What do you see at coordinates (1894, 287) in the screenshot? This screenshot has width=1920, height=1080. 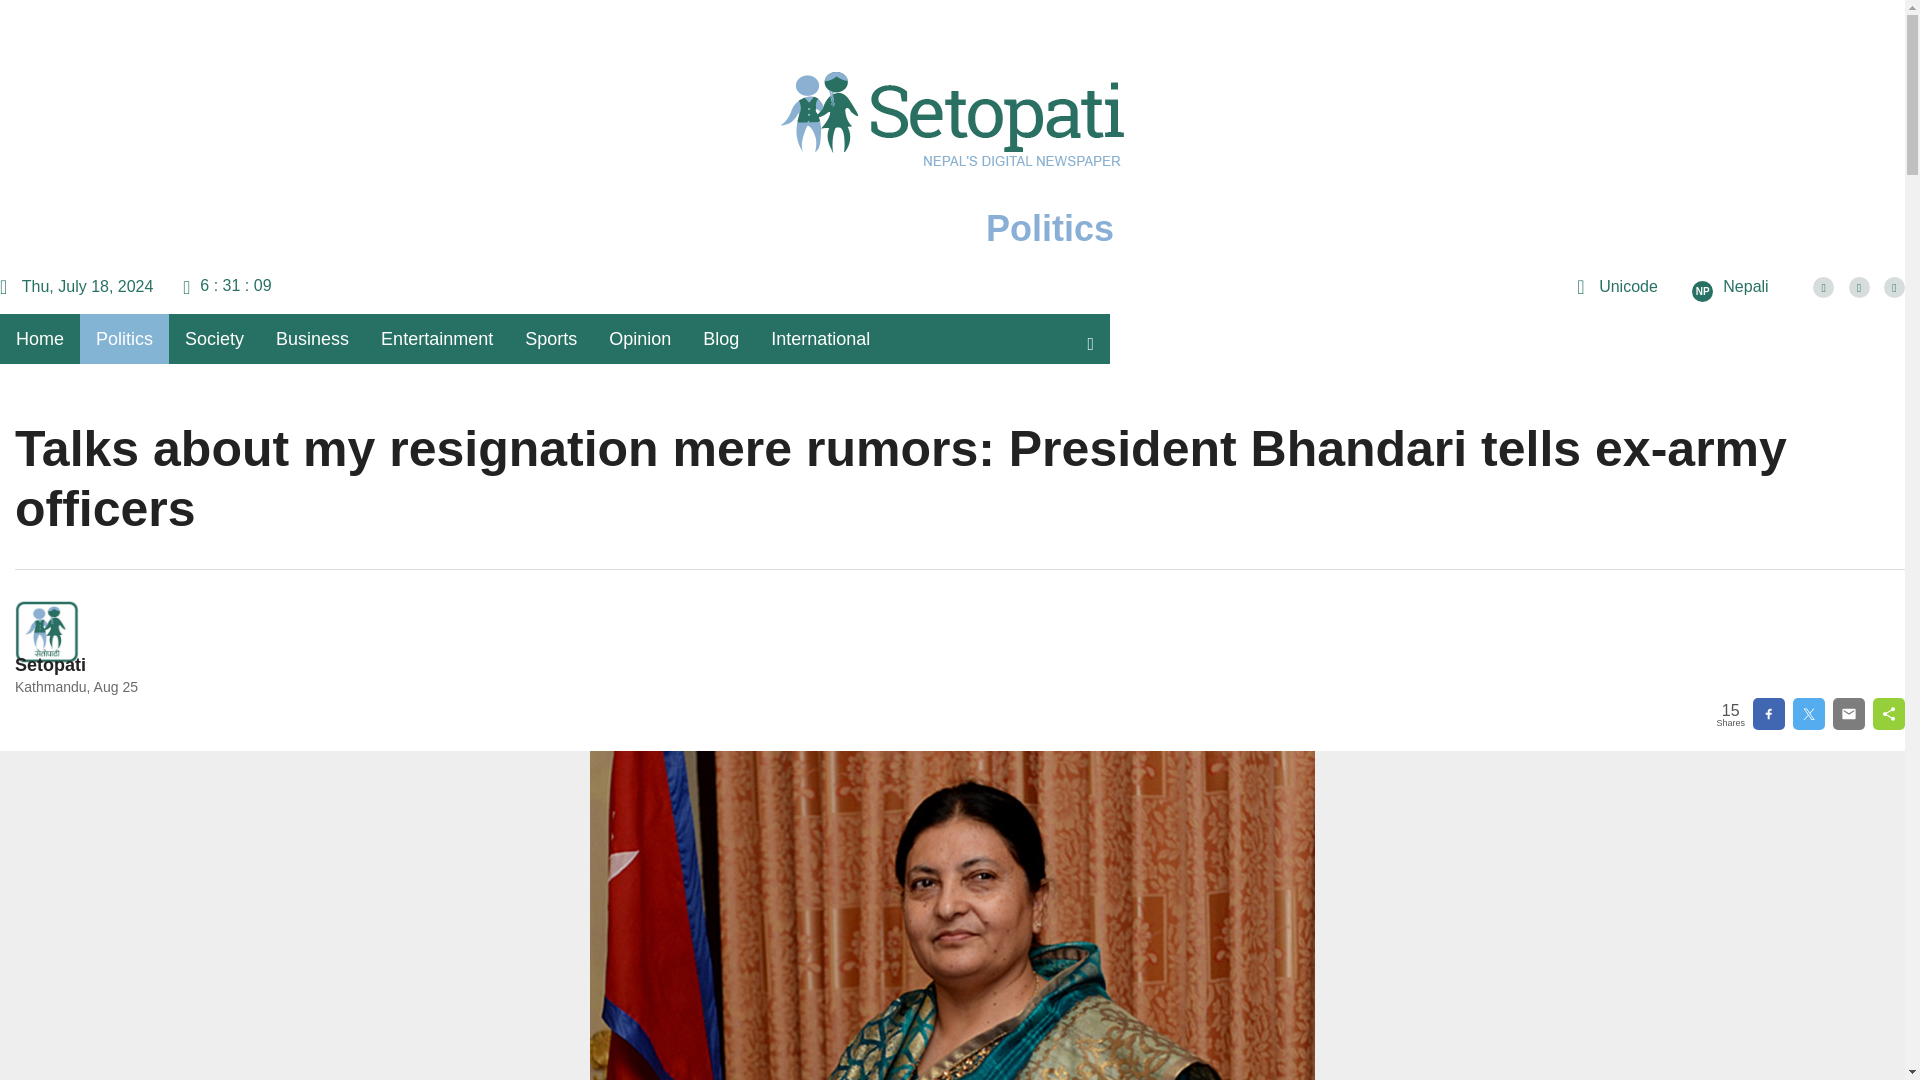 I see `Subscribe YouTube Channel` at bounding box center [1894, 287].